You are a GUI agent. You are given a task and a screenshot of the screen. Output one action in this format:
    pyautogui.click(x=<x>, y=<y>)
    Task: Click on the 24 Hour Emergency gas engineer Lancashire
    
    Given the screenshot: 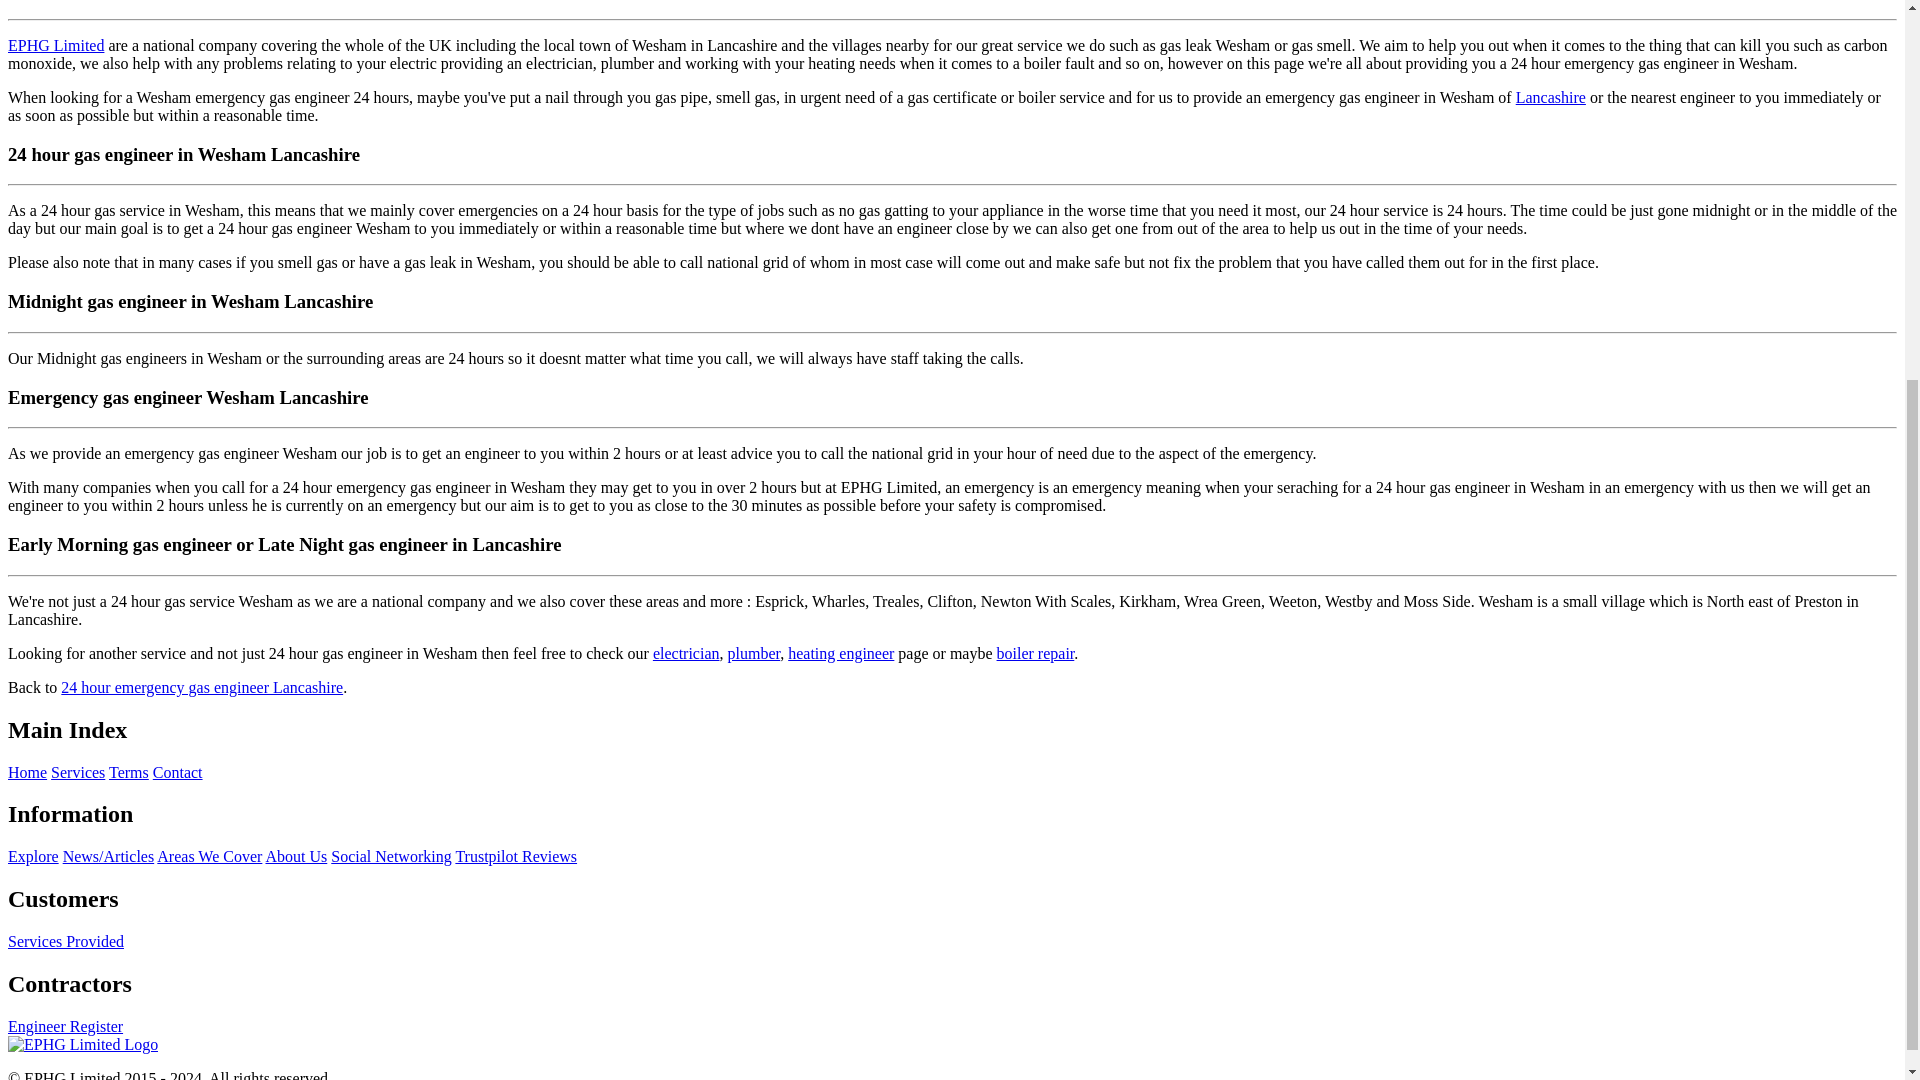 What is the action you would take?
    pyautogui.click(x=202, y=687)
    